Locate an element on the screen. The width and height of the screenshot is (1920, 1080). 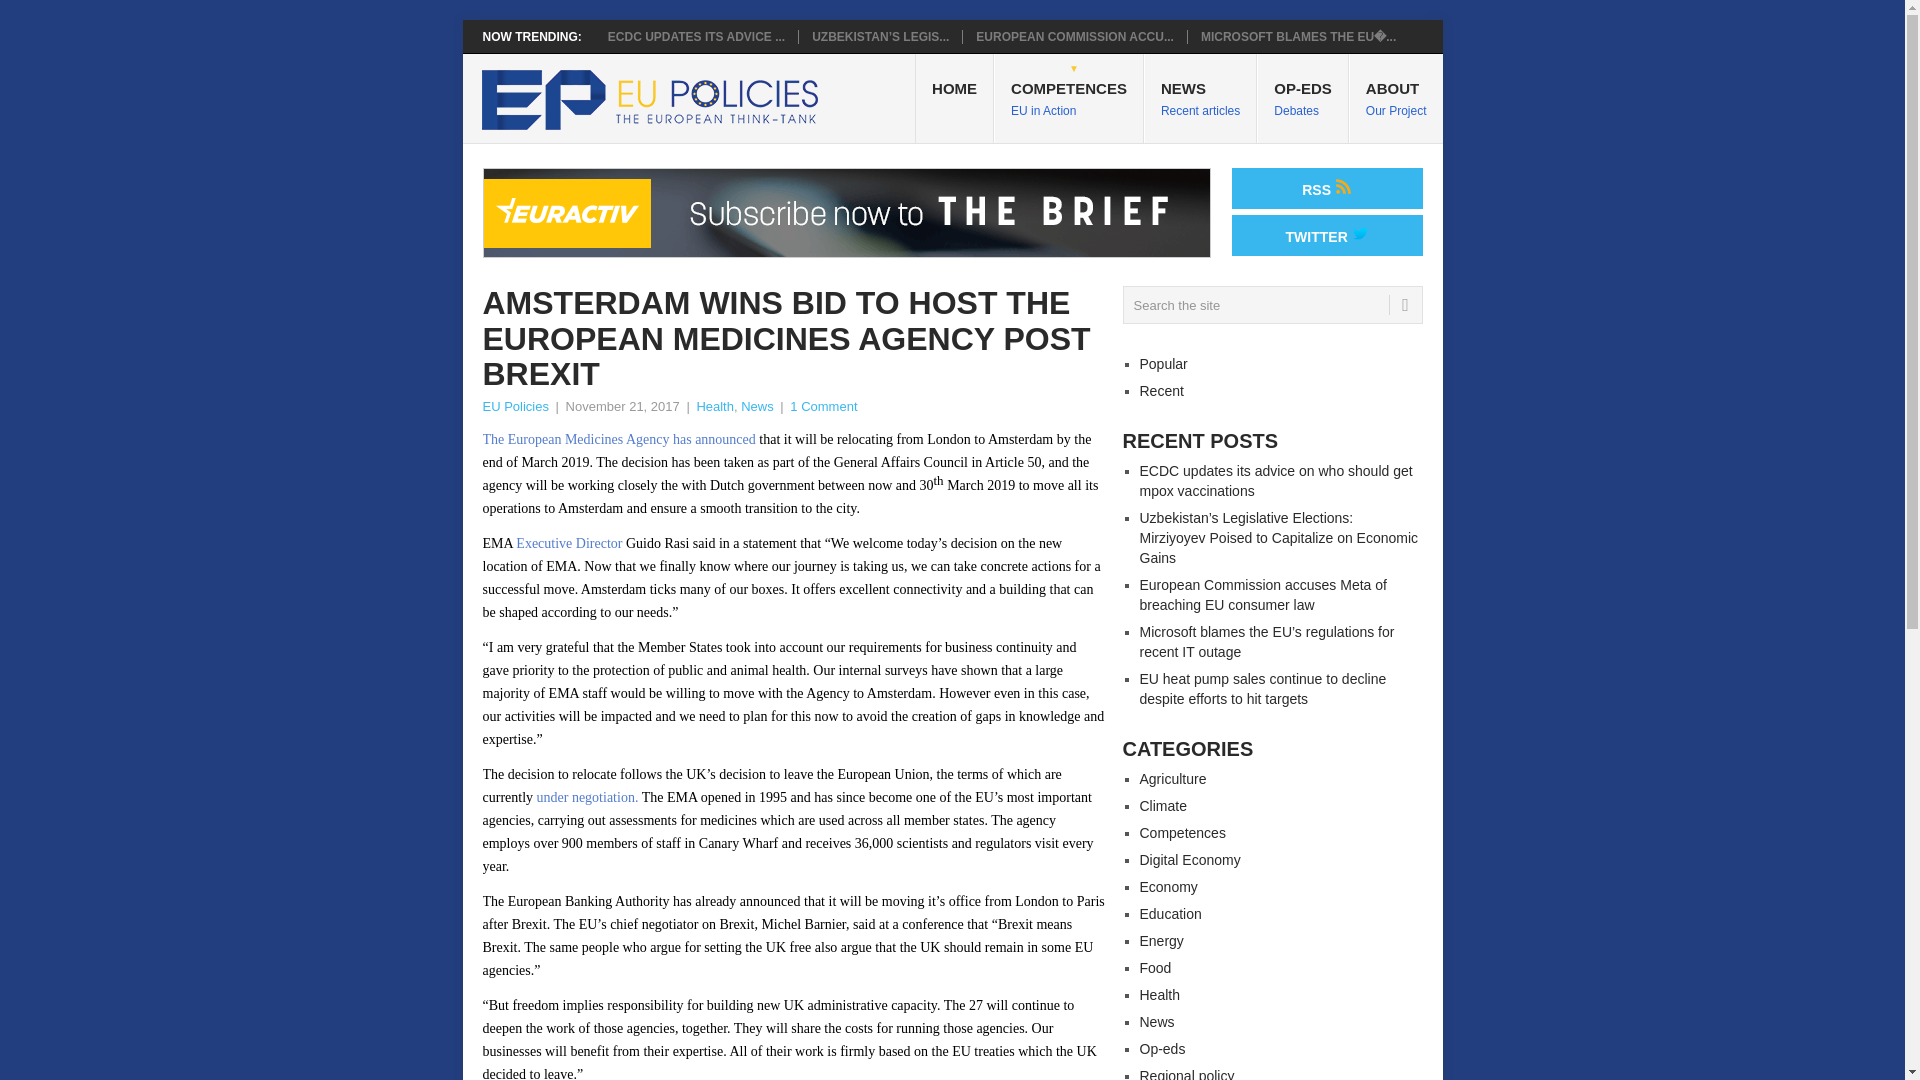
TWITTER is located at coordinates (1327, 234).